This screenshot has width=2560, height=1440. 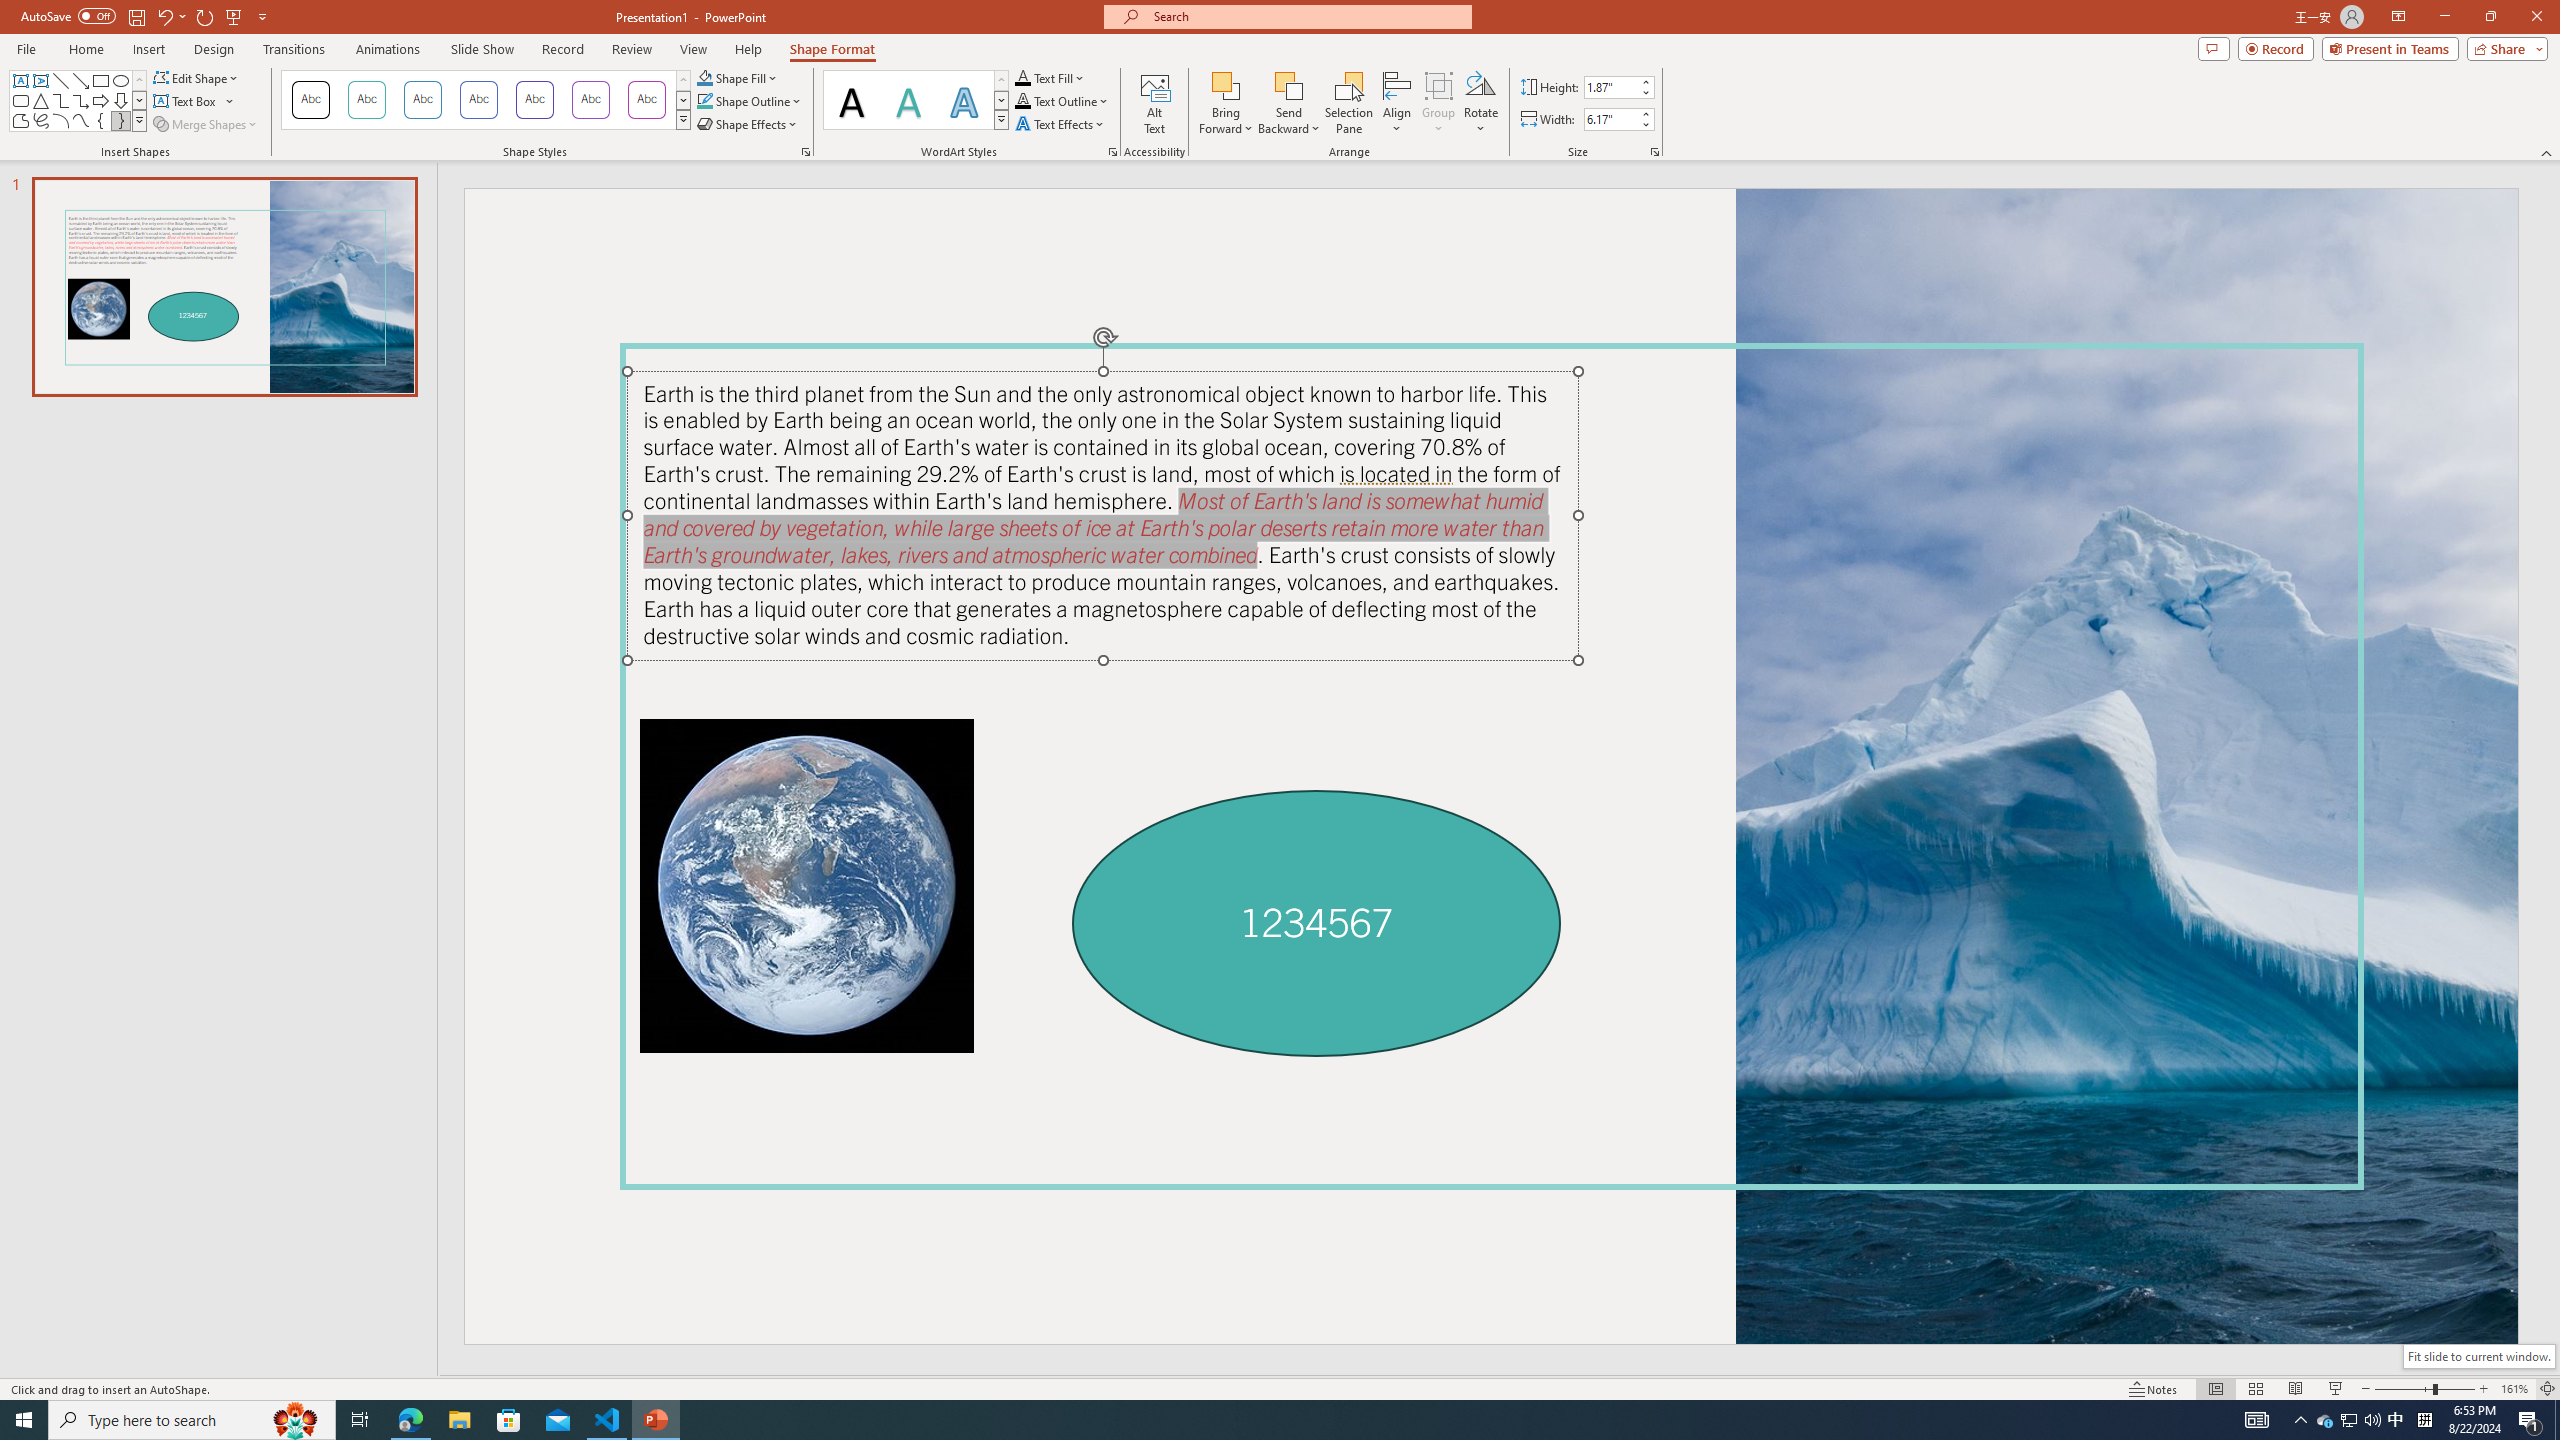 What do you see at coordinates (2154, 1389) in the screenshot?
I see `Notes ` at bounding box center [2154, 1389].